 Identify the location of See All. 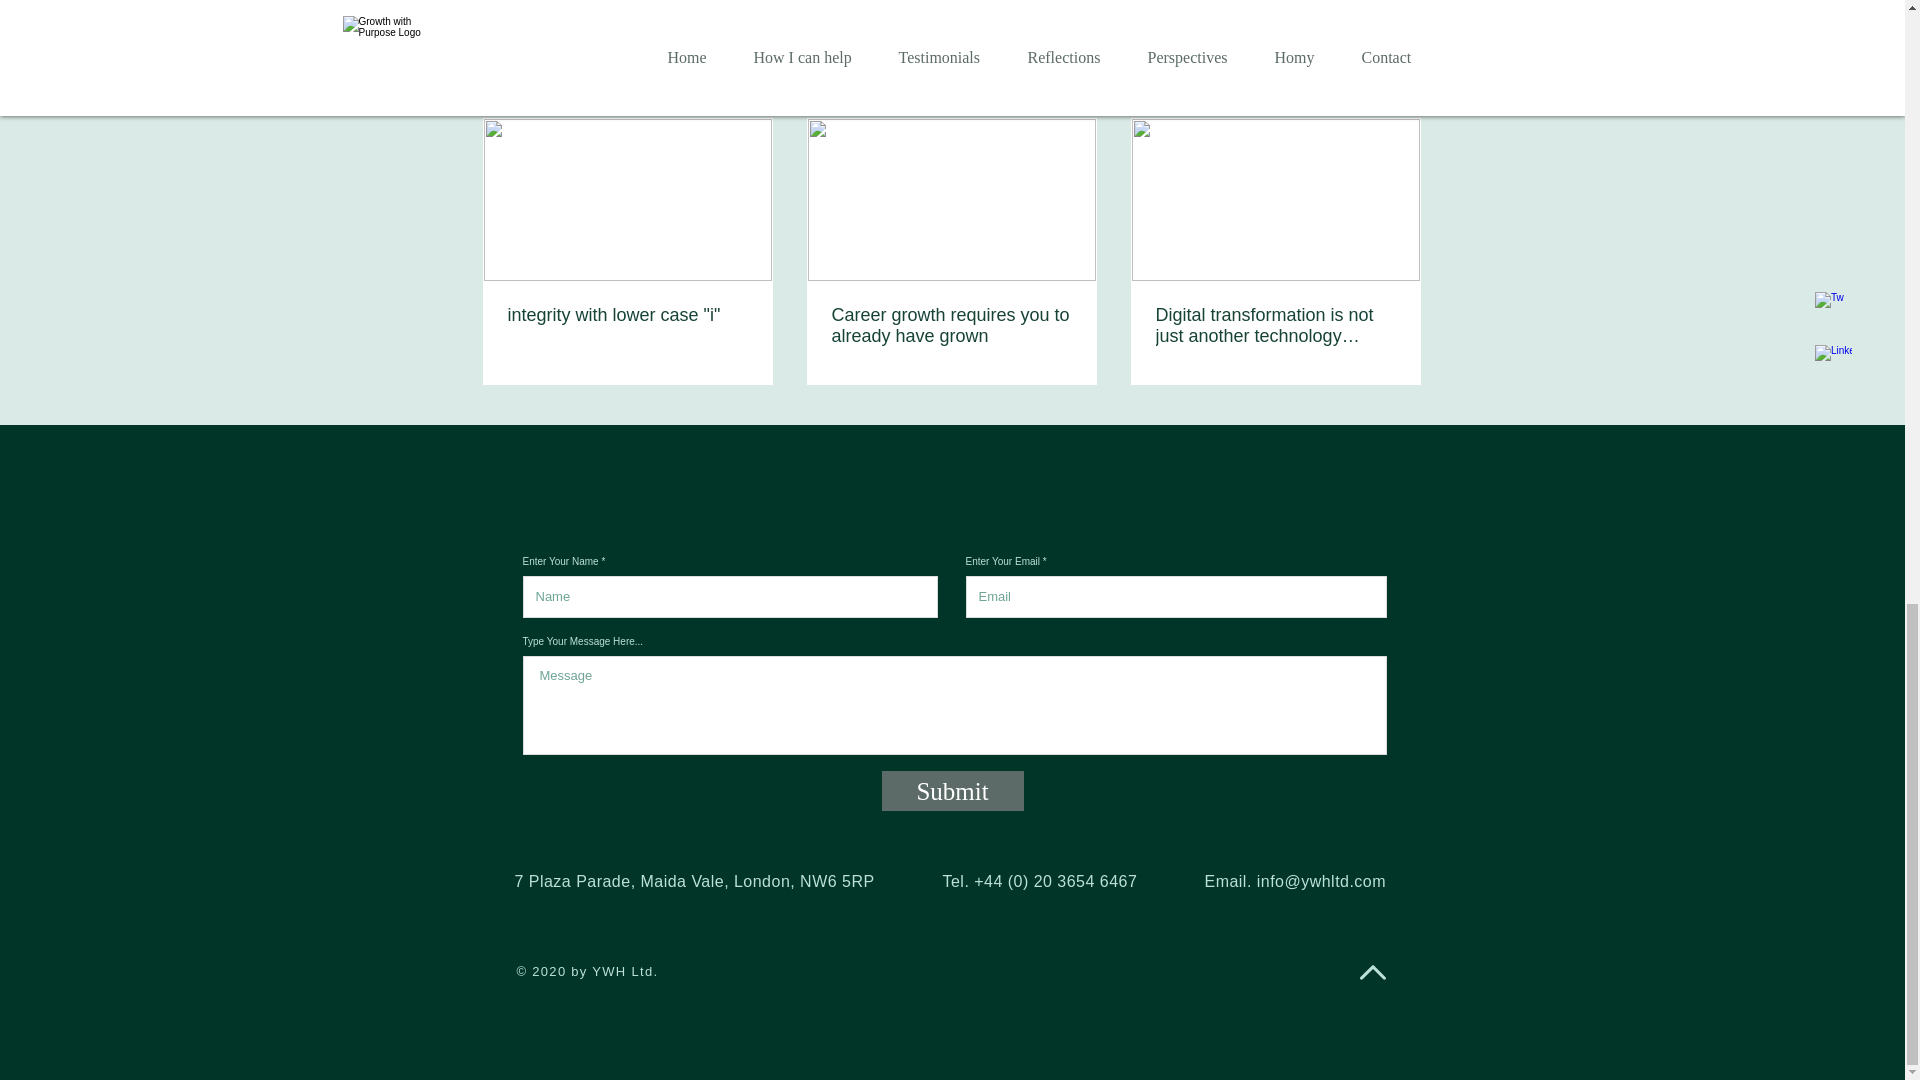
(1400, 84).